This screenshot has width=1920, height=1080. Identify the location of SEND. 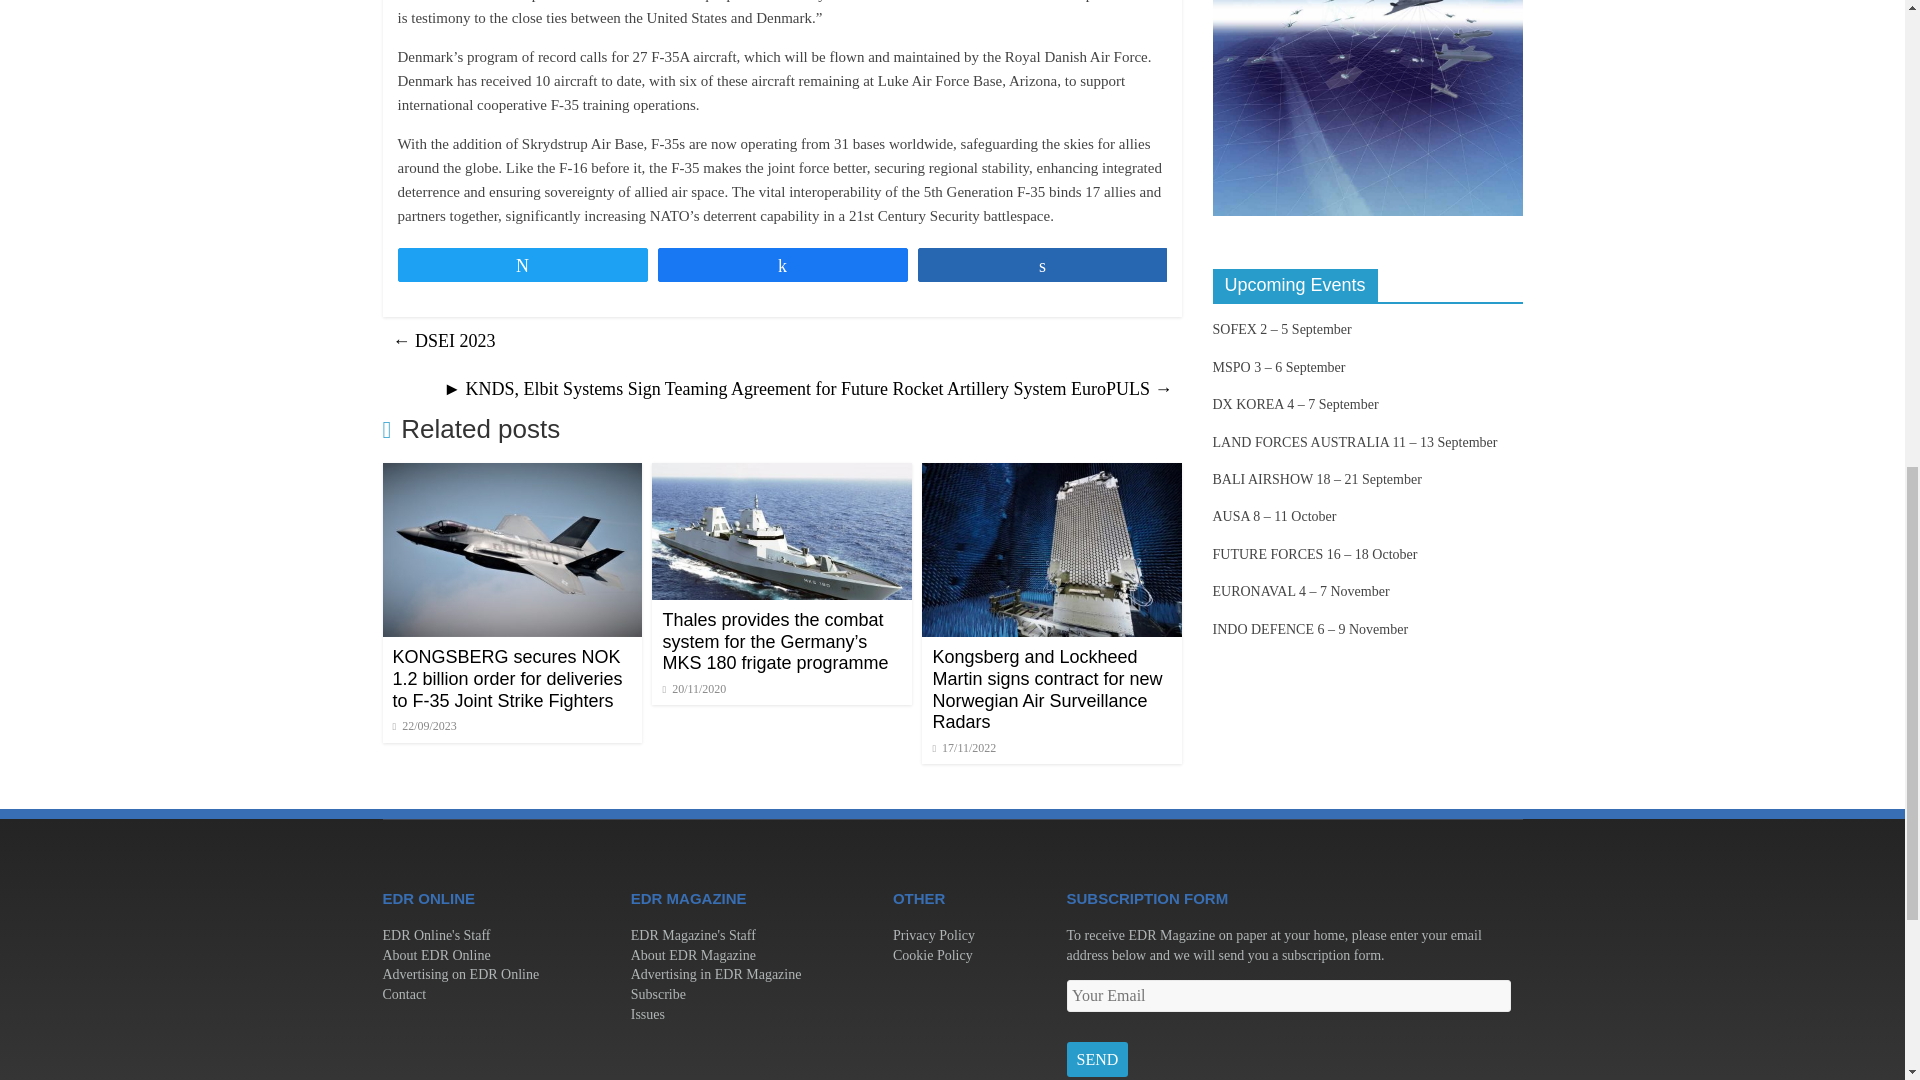
(1096, 1060).